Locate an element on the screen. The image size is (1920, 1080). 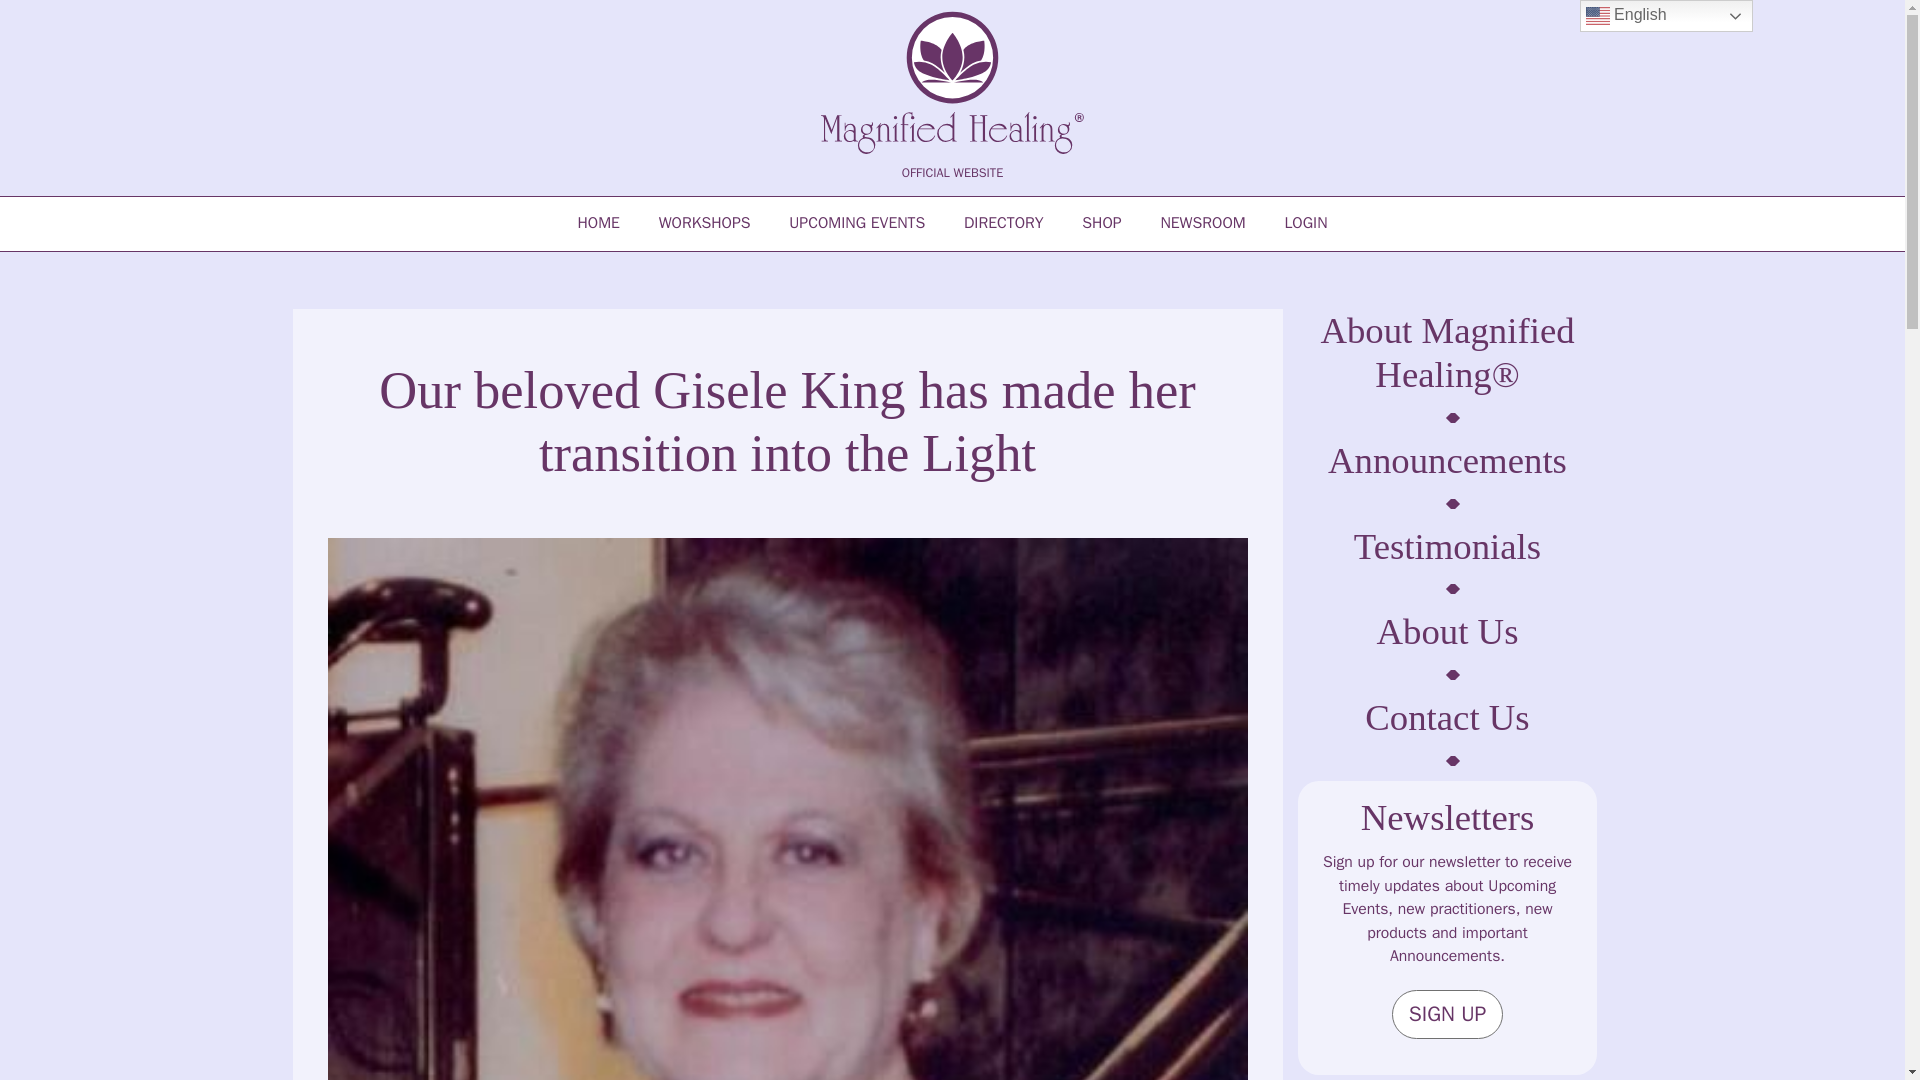
UPCOMING EVENTS is located at coordinates (856, 223).